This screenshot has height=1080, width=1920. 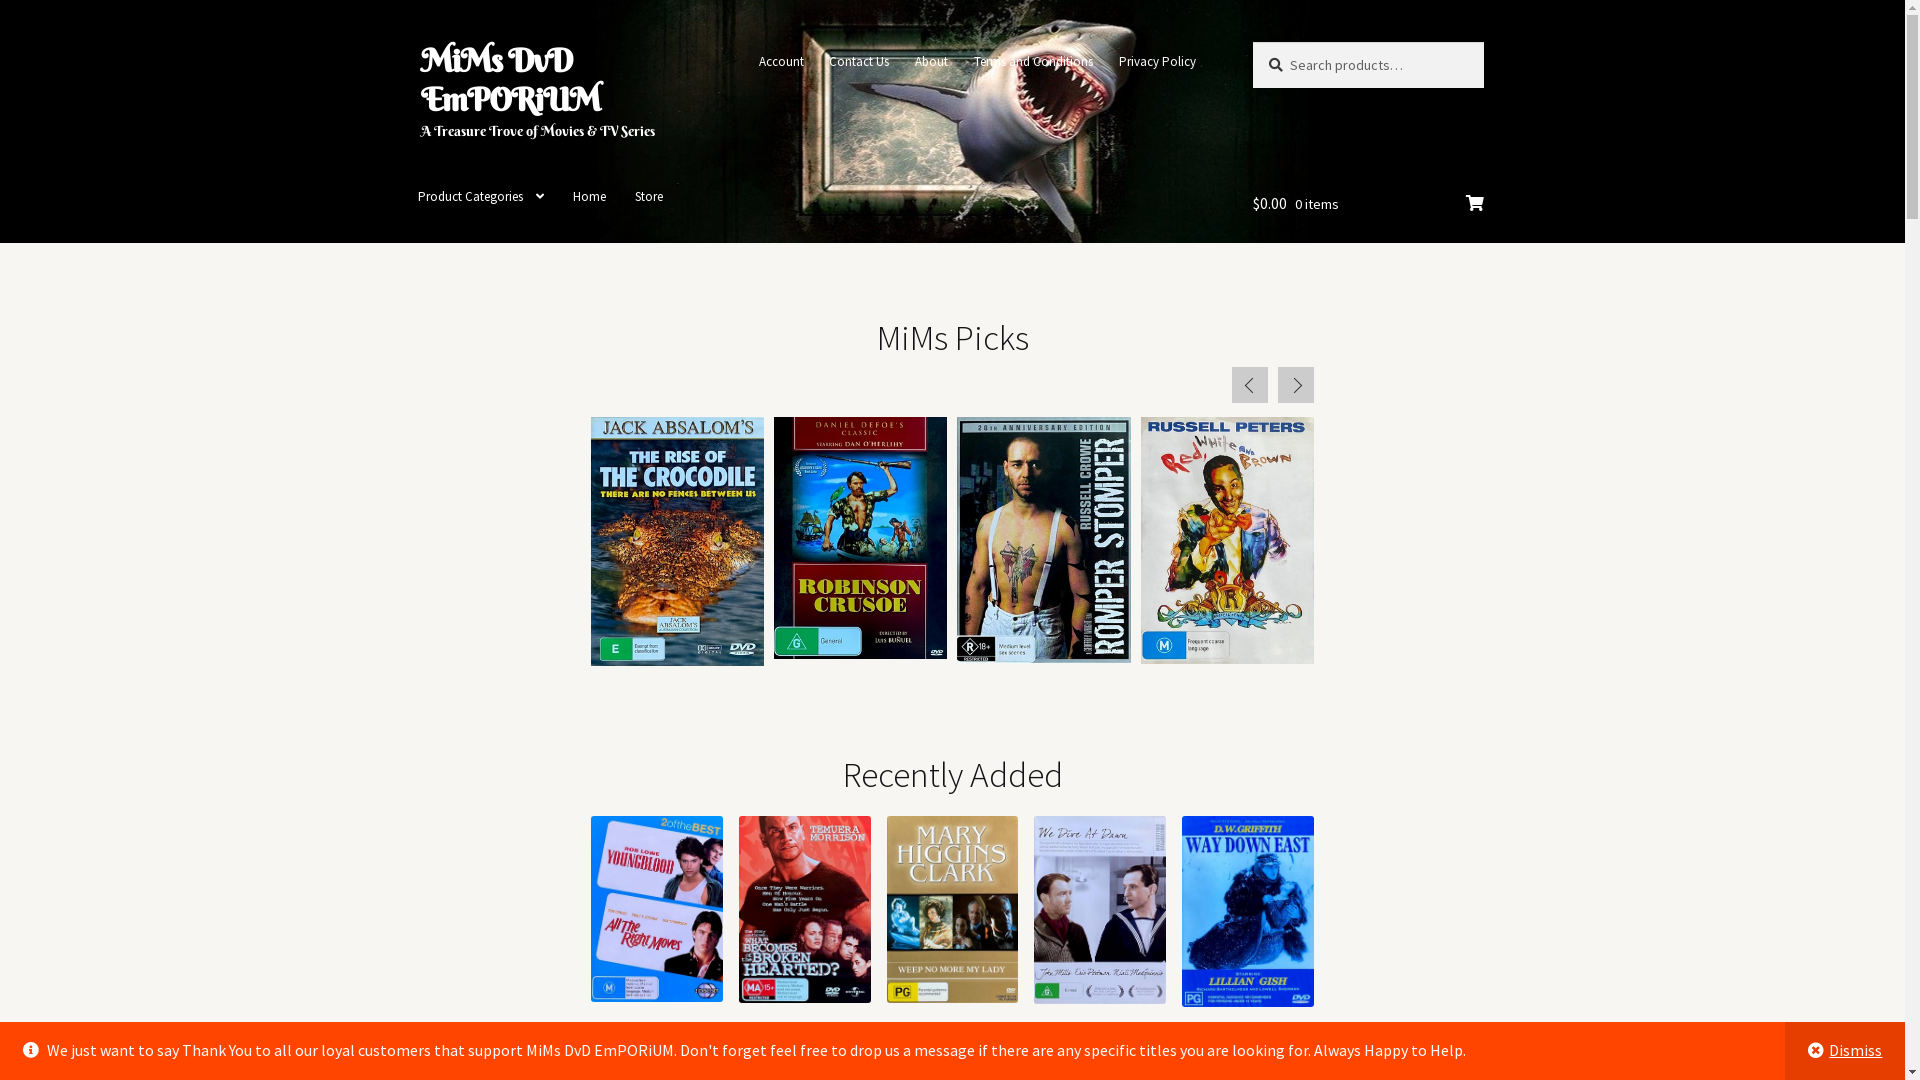 I want to click on Account, so click(x=781, y=62).